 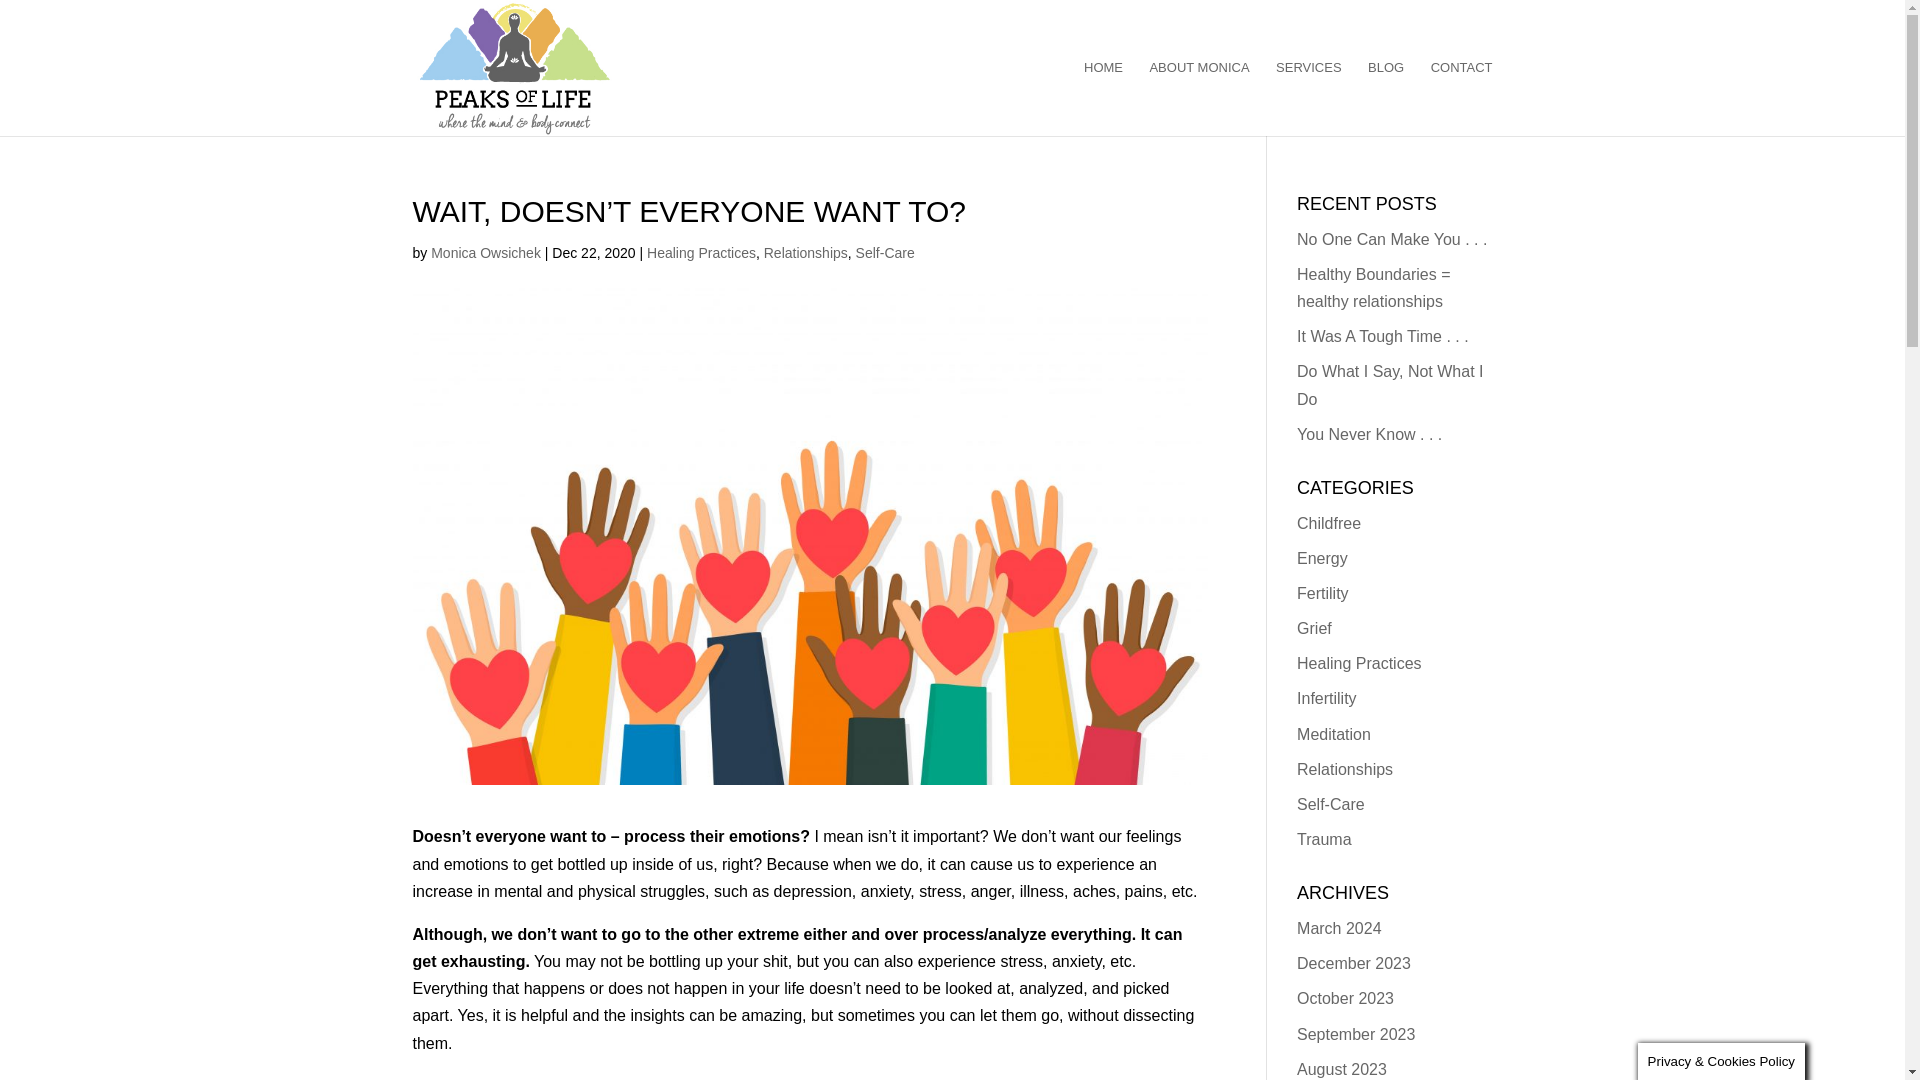 What do you see at coordinates (1382, 336) in the screenshot?
I see `It Was A Tough Time . . .` at bounding box center [1382, 336].